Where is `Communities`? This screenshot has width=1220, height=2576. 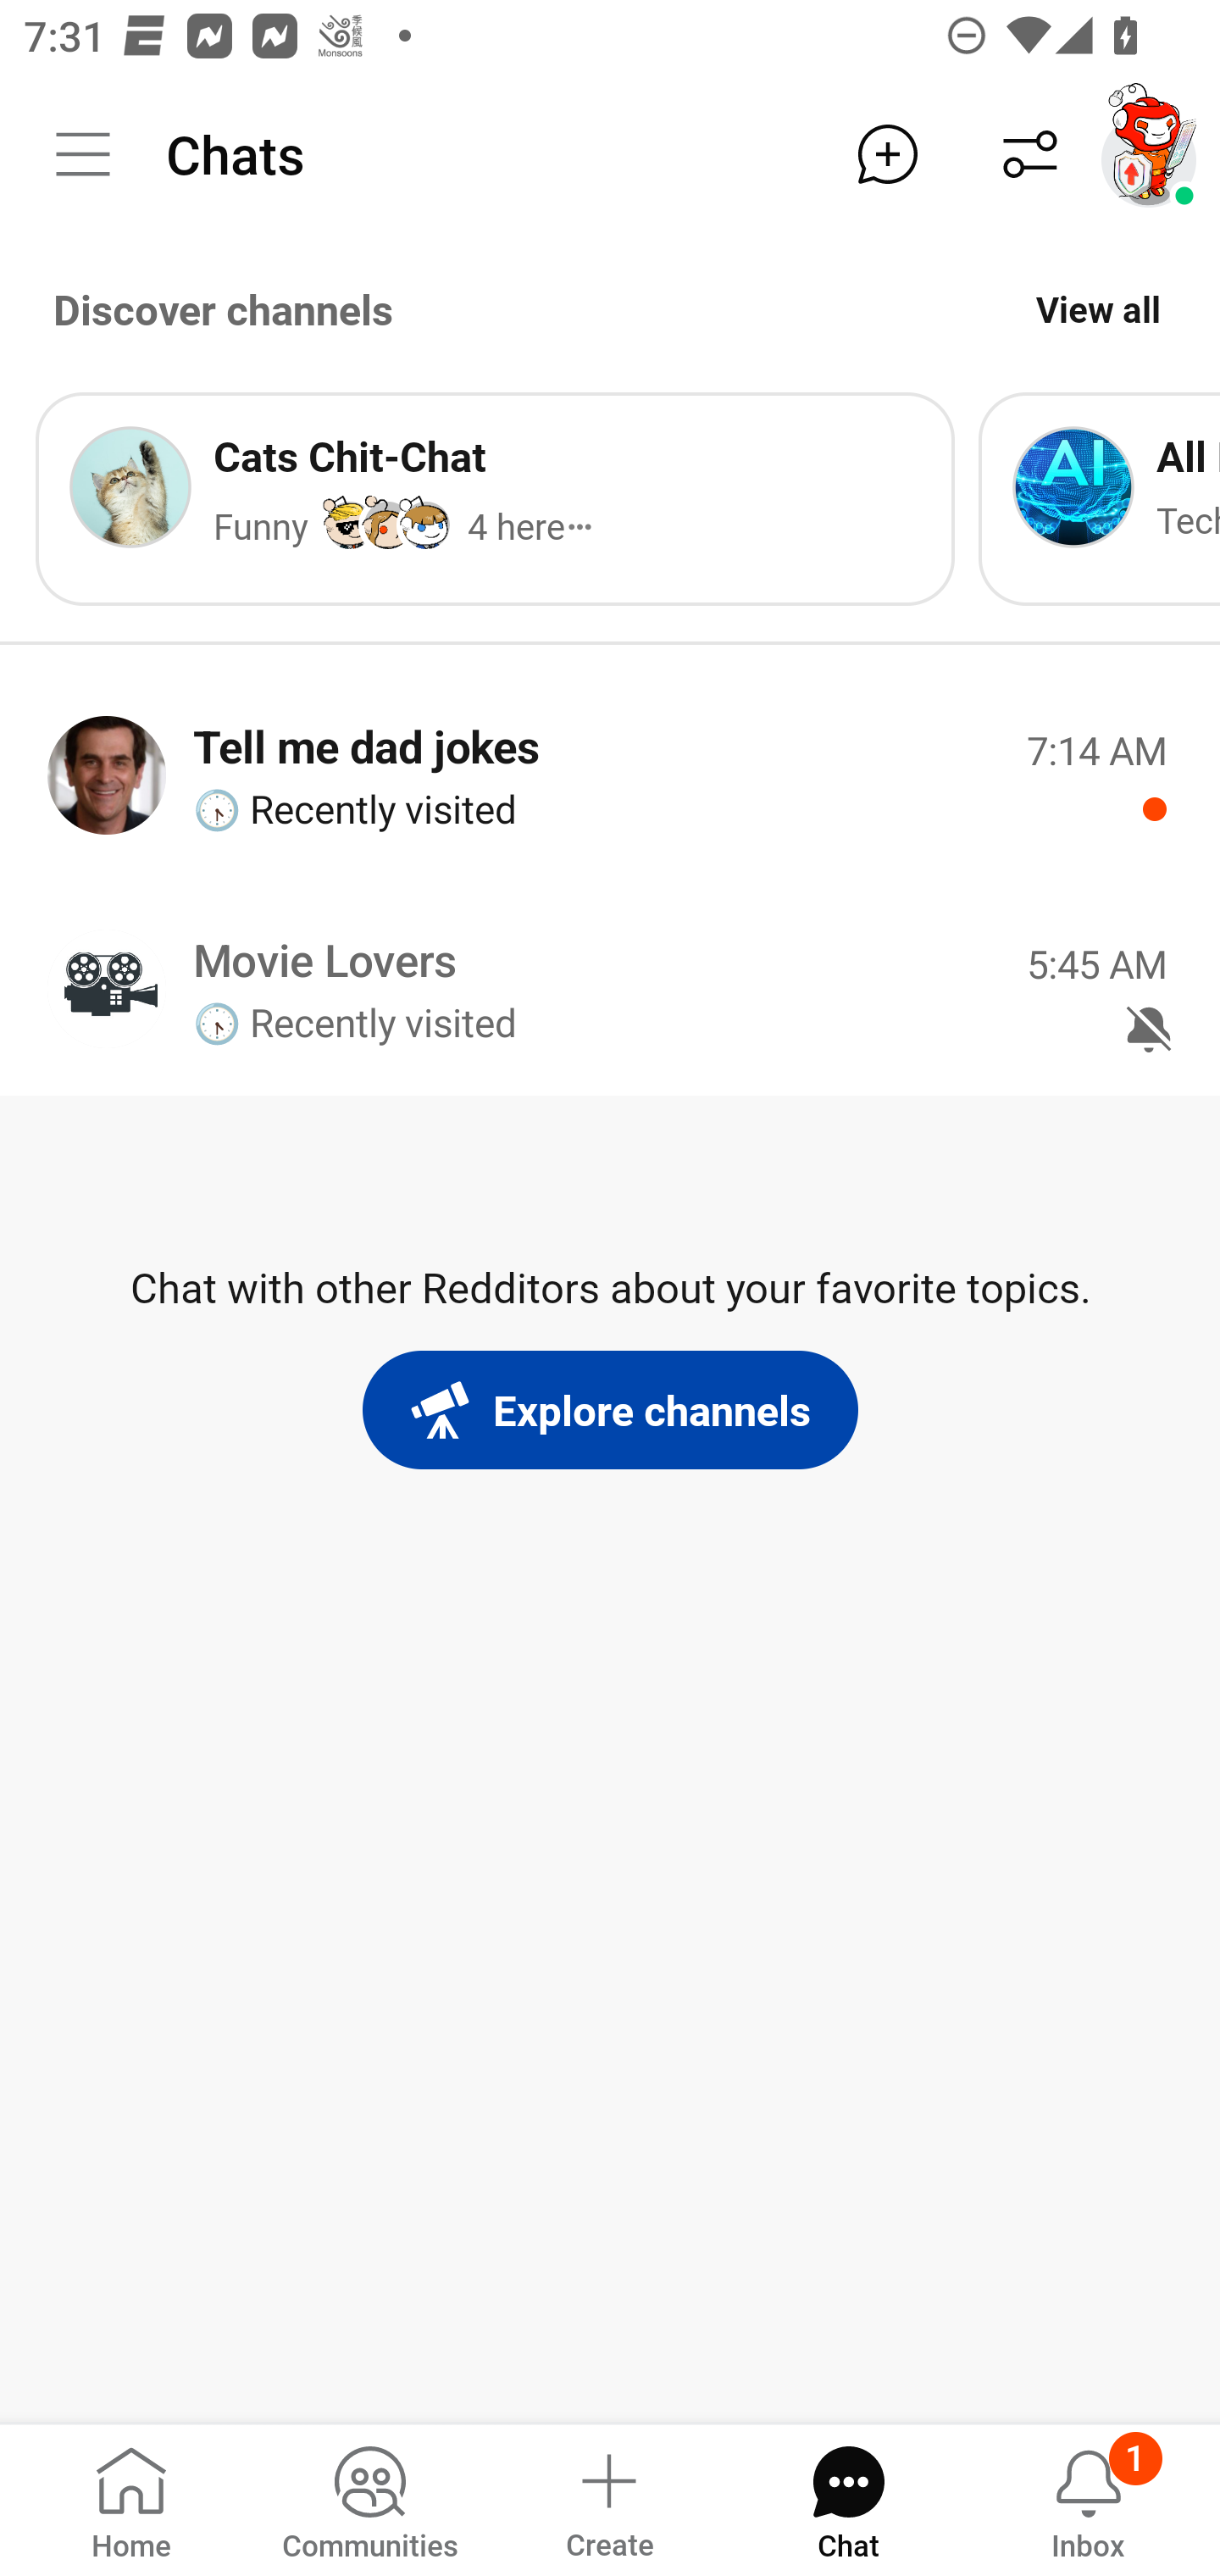
Communities is located at coordinates (369, 2498).